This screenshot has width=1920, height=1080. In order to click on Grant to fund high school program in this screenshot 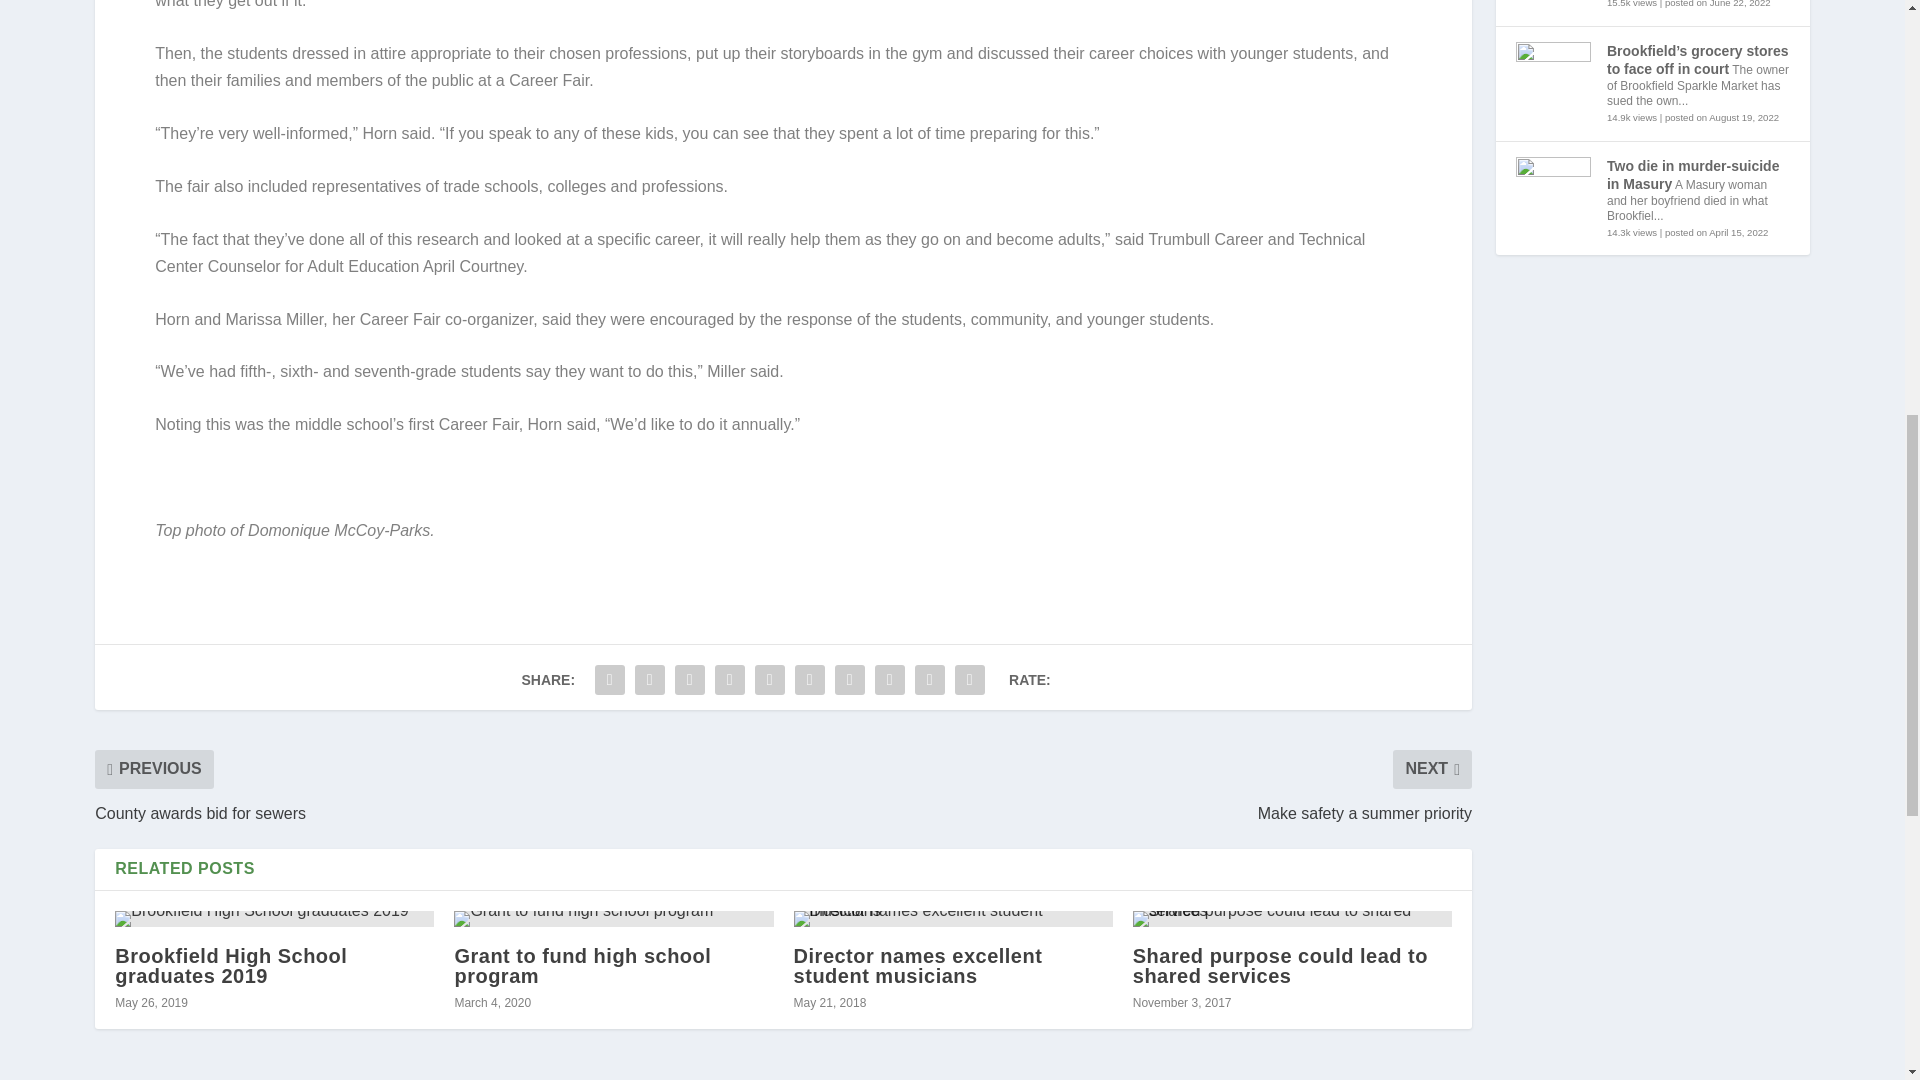, I will do `click(613, 918)`.